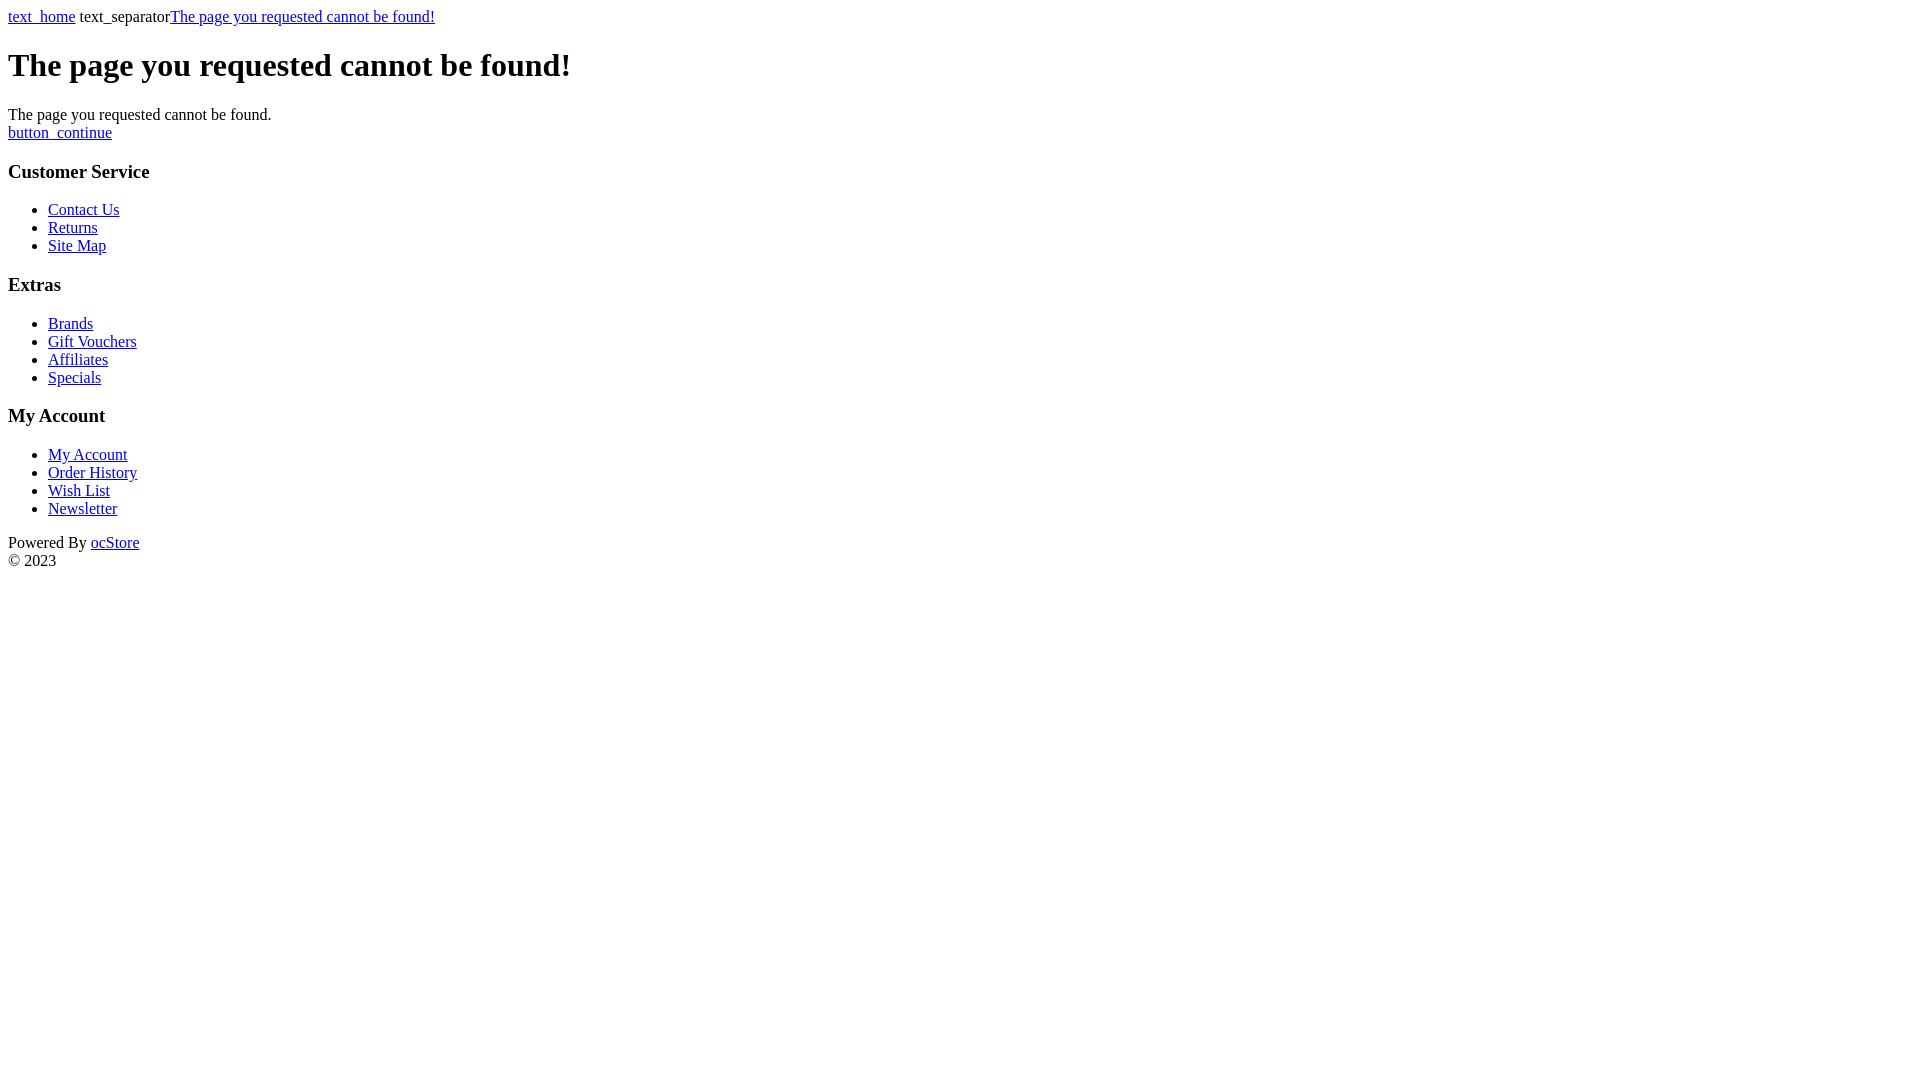 The image size is (1920, 1080). Describe the element at coordinates (82, 508) in the screenshot. I see `Newsletter` at that location.